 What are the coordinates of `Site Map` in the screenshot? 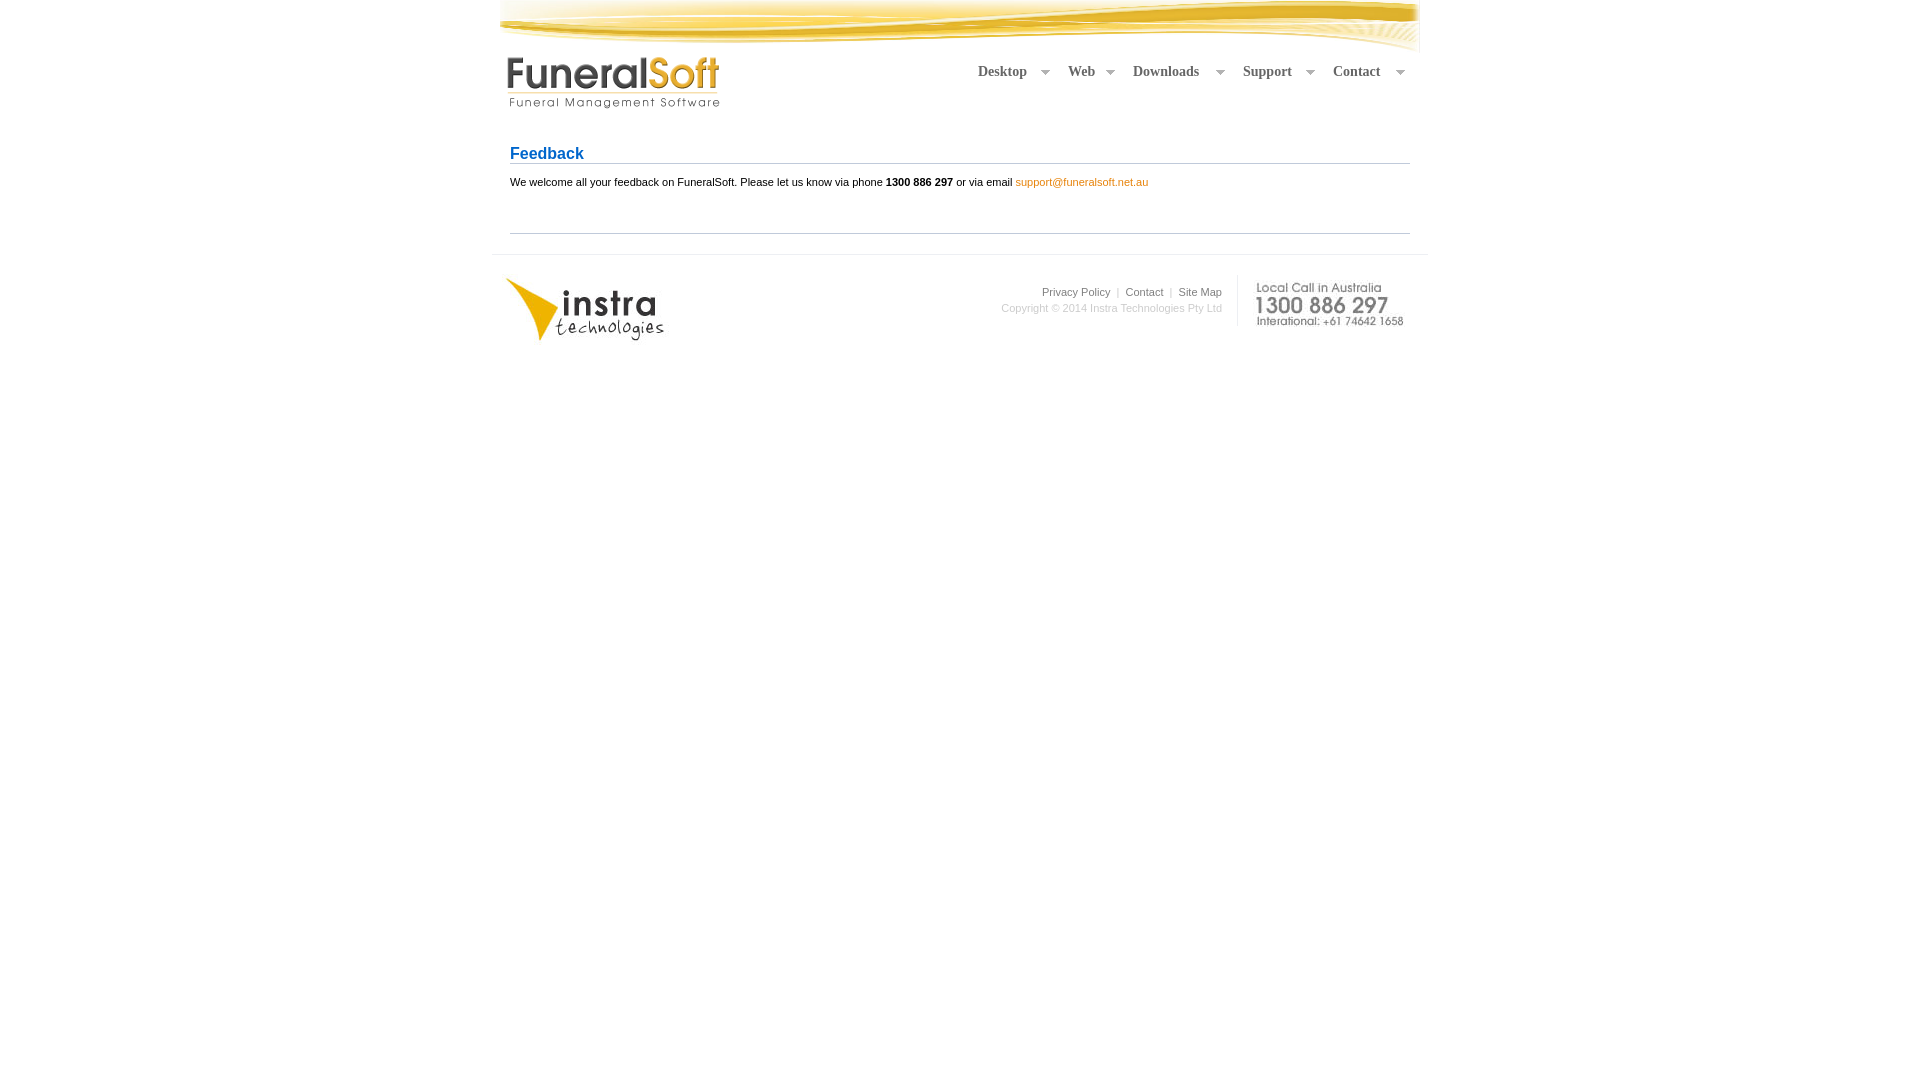 It's located at (1200, 292).